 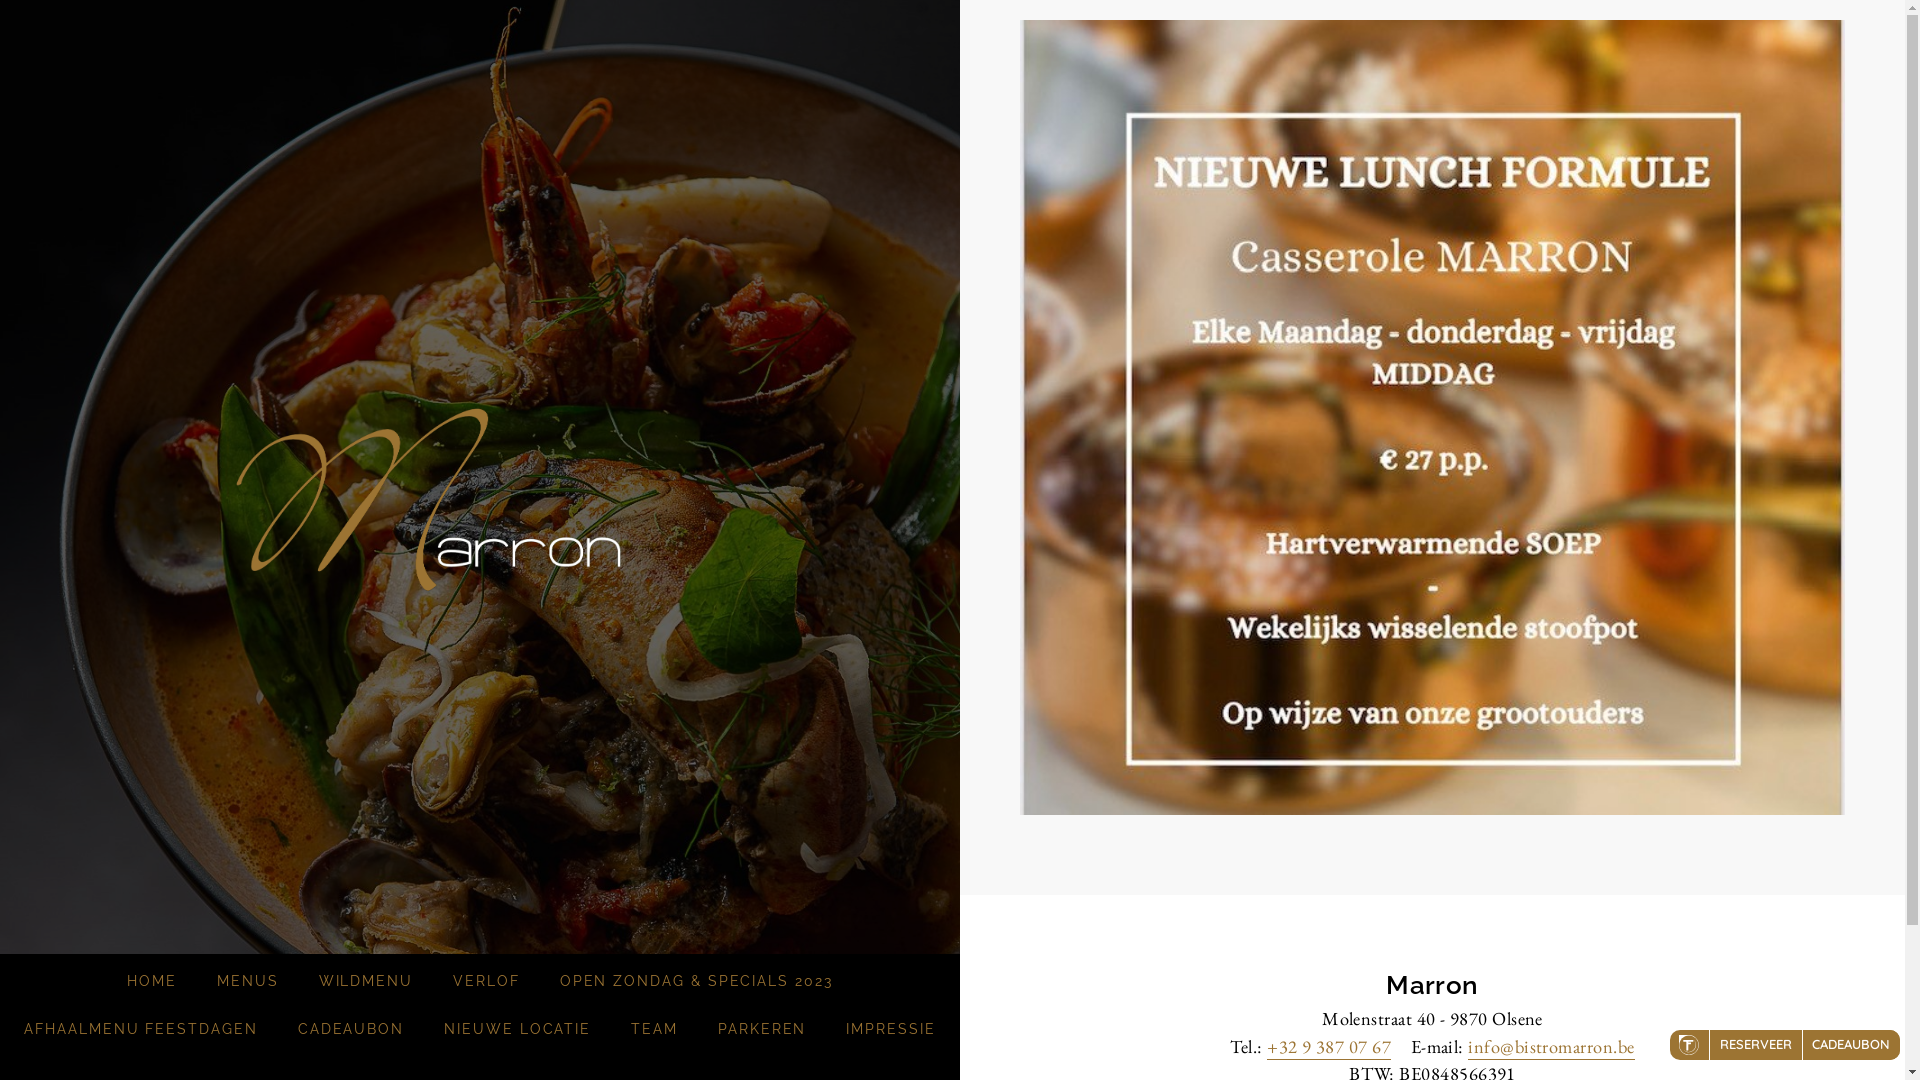 What do you see at coordinates (654, 1030) in the screenshot?
I see `TEAM` at bounding box center [654, 1030].